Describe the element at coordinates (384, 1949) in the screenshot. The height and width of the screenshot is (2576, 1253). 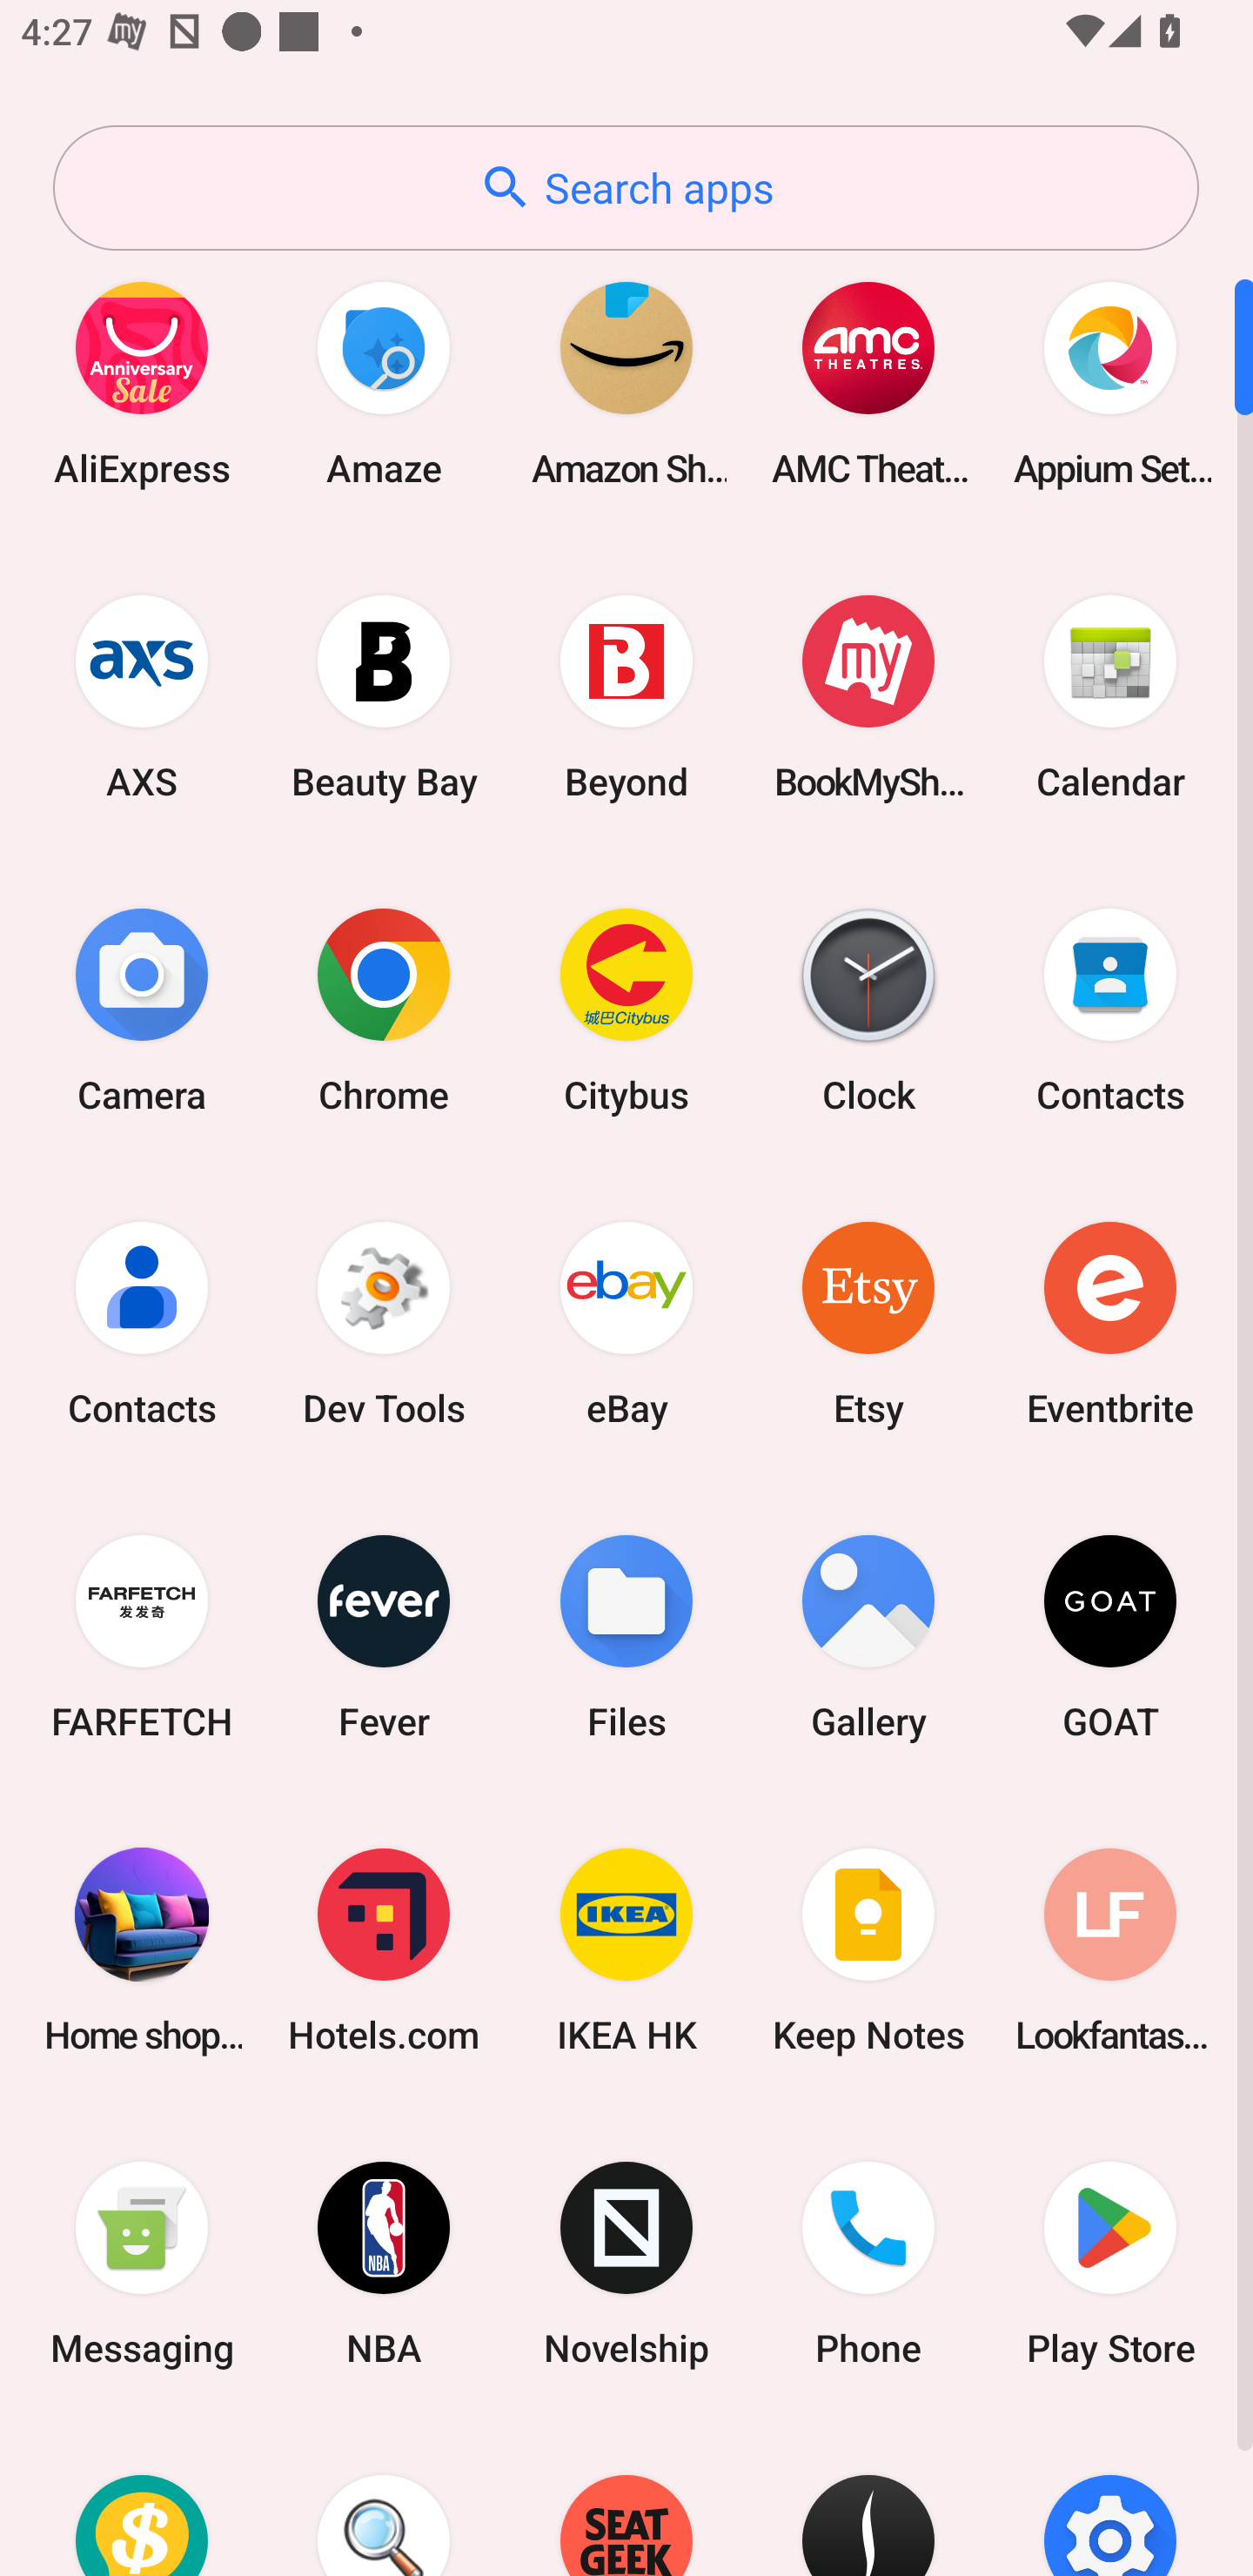
I see `Hotels.com` at that location.